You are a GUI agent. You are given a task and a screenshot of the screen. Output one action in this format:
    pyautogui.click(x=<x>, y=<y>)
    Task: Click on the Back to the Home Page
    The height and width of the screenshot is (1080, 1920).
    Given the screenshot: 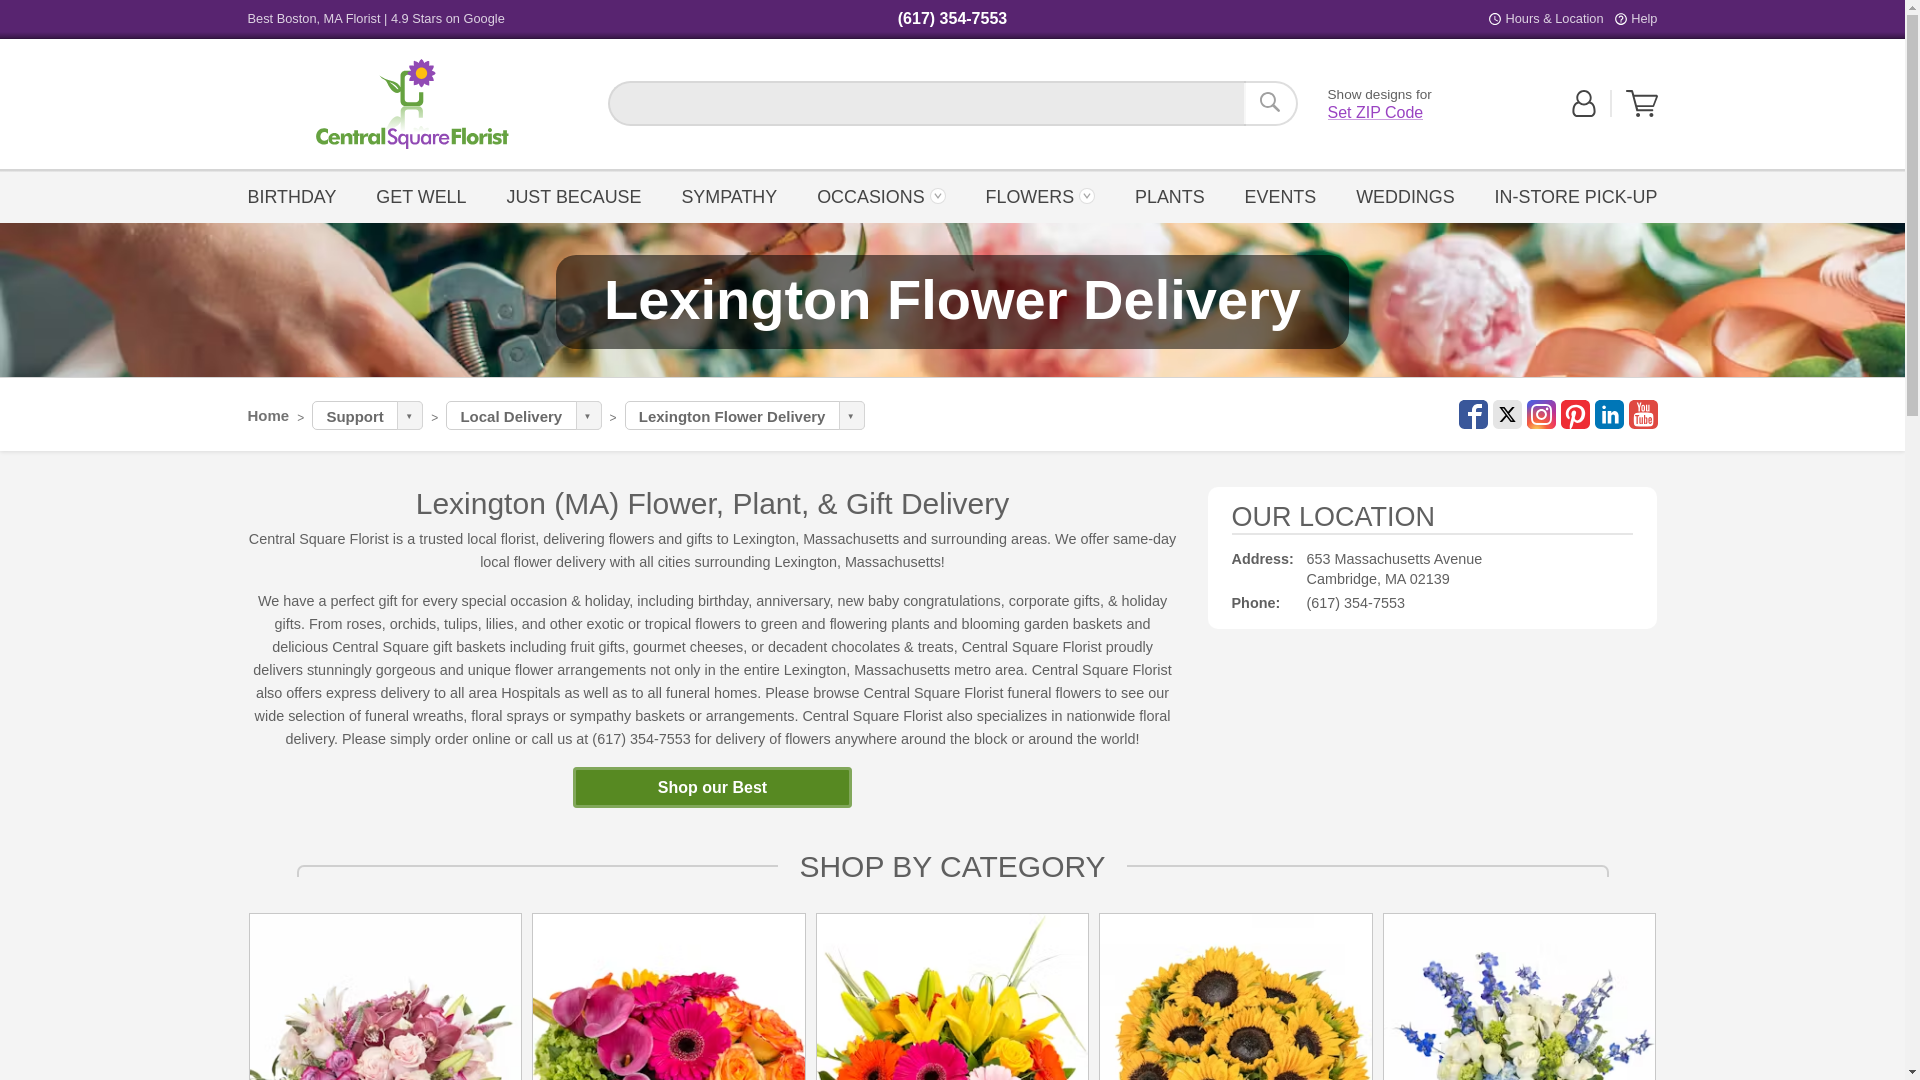 What is the action you would take?
    pyautogui.click(x=728, y=195)
    